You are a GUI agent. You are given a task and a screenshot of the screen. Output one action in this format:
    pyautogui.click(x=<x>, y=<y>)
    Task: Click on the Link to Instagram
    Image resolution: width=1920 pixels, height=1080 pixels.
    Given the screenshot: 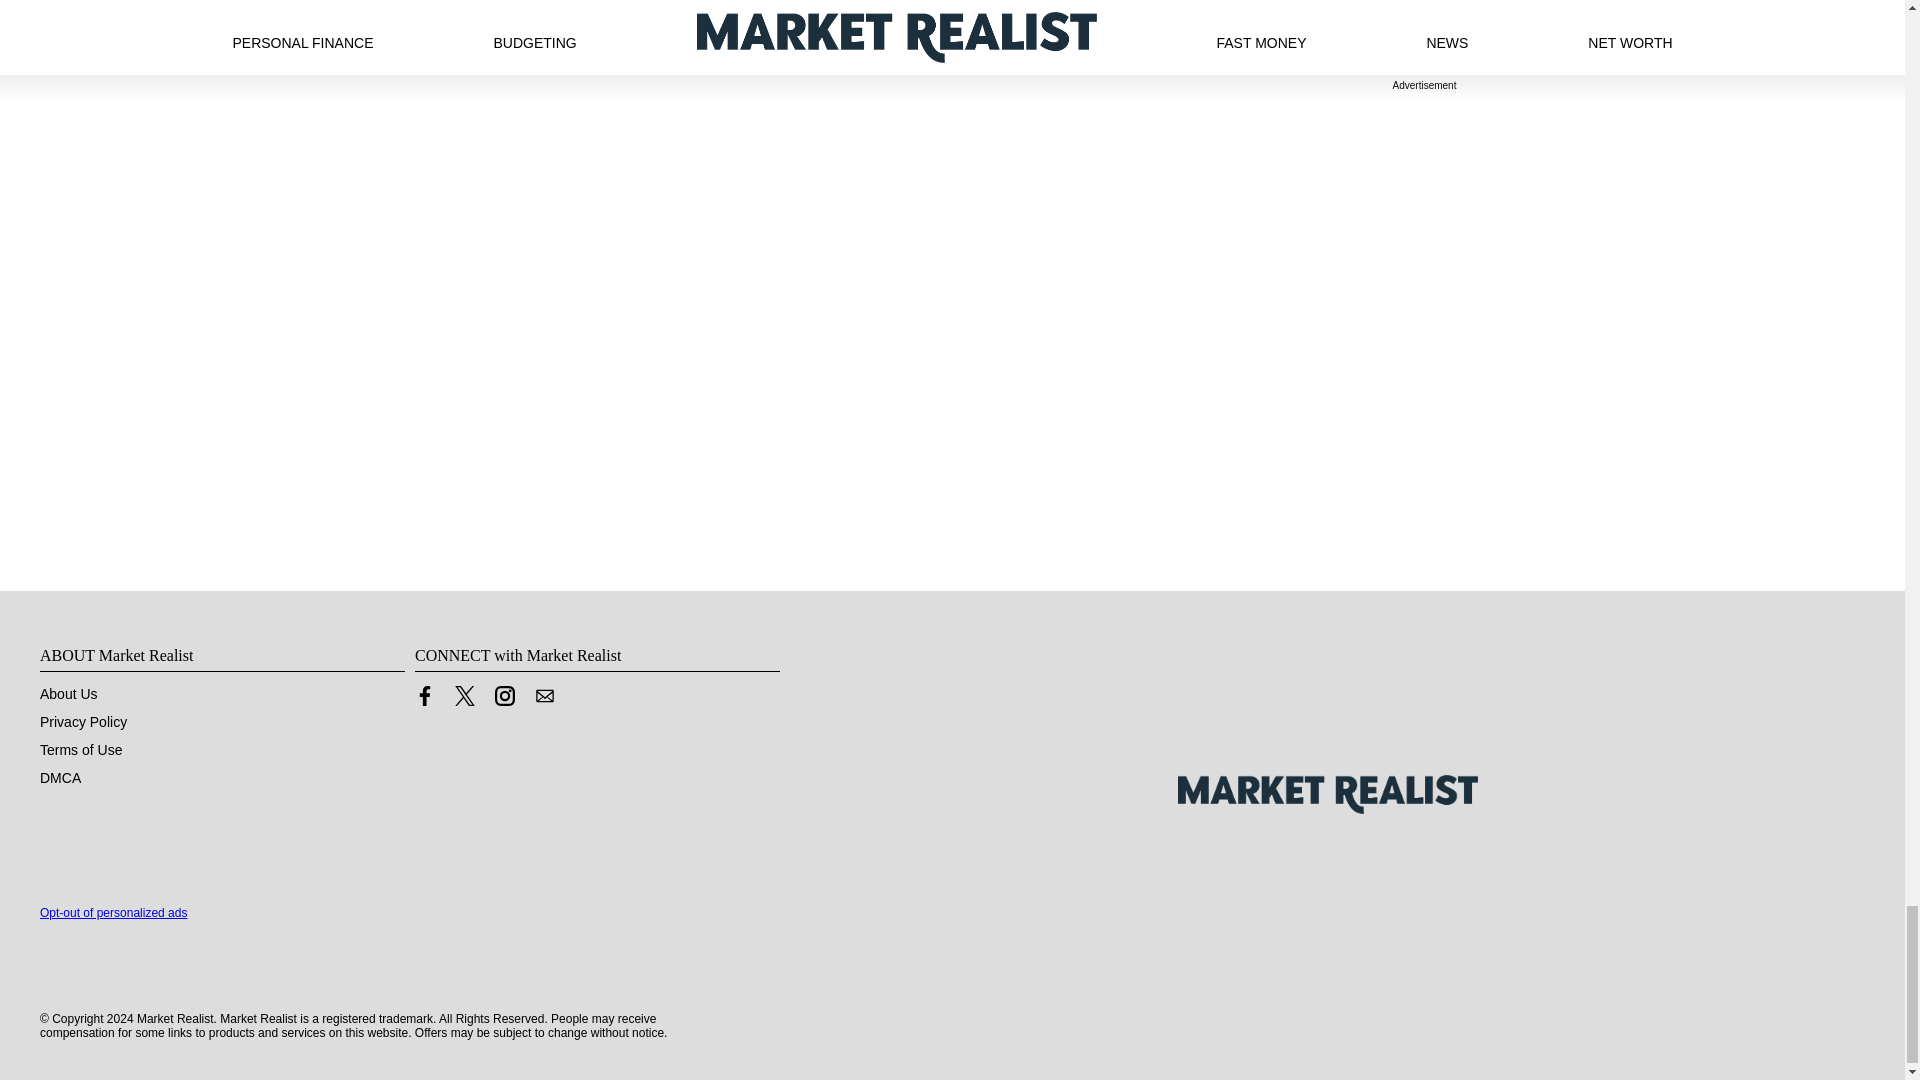 What is the action you would take?
    pyautogui.click(x=504, y=700)
    